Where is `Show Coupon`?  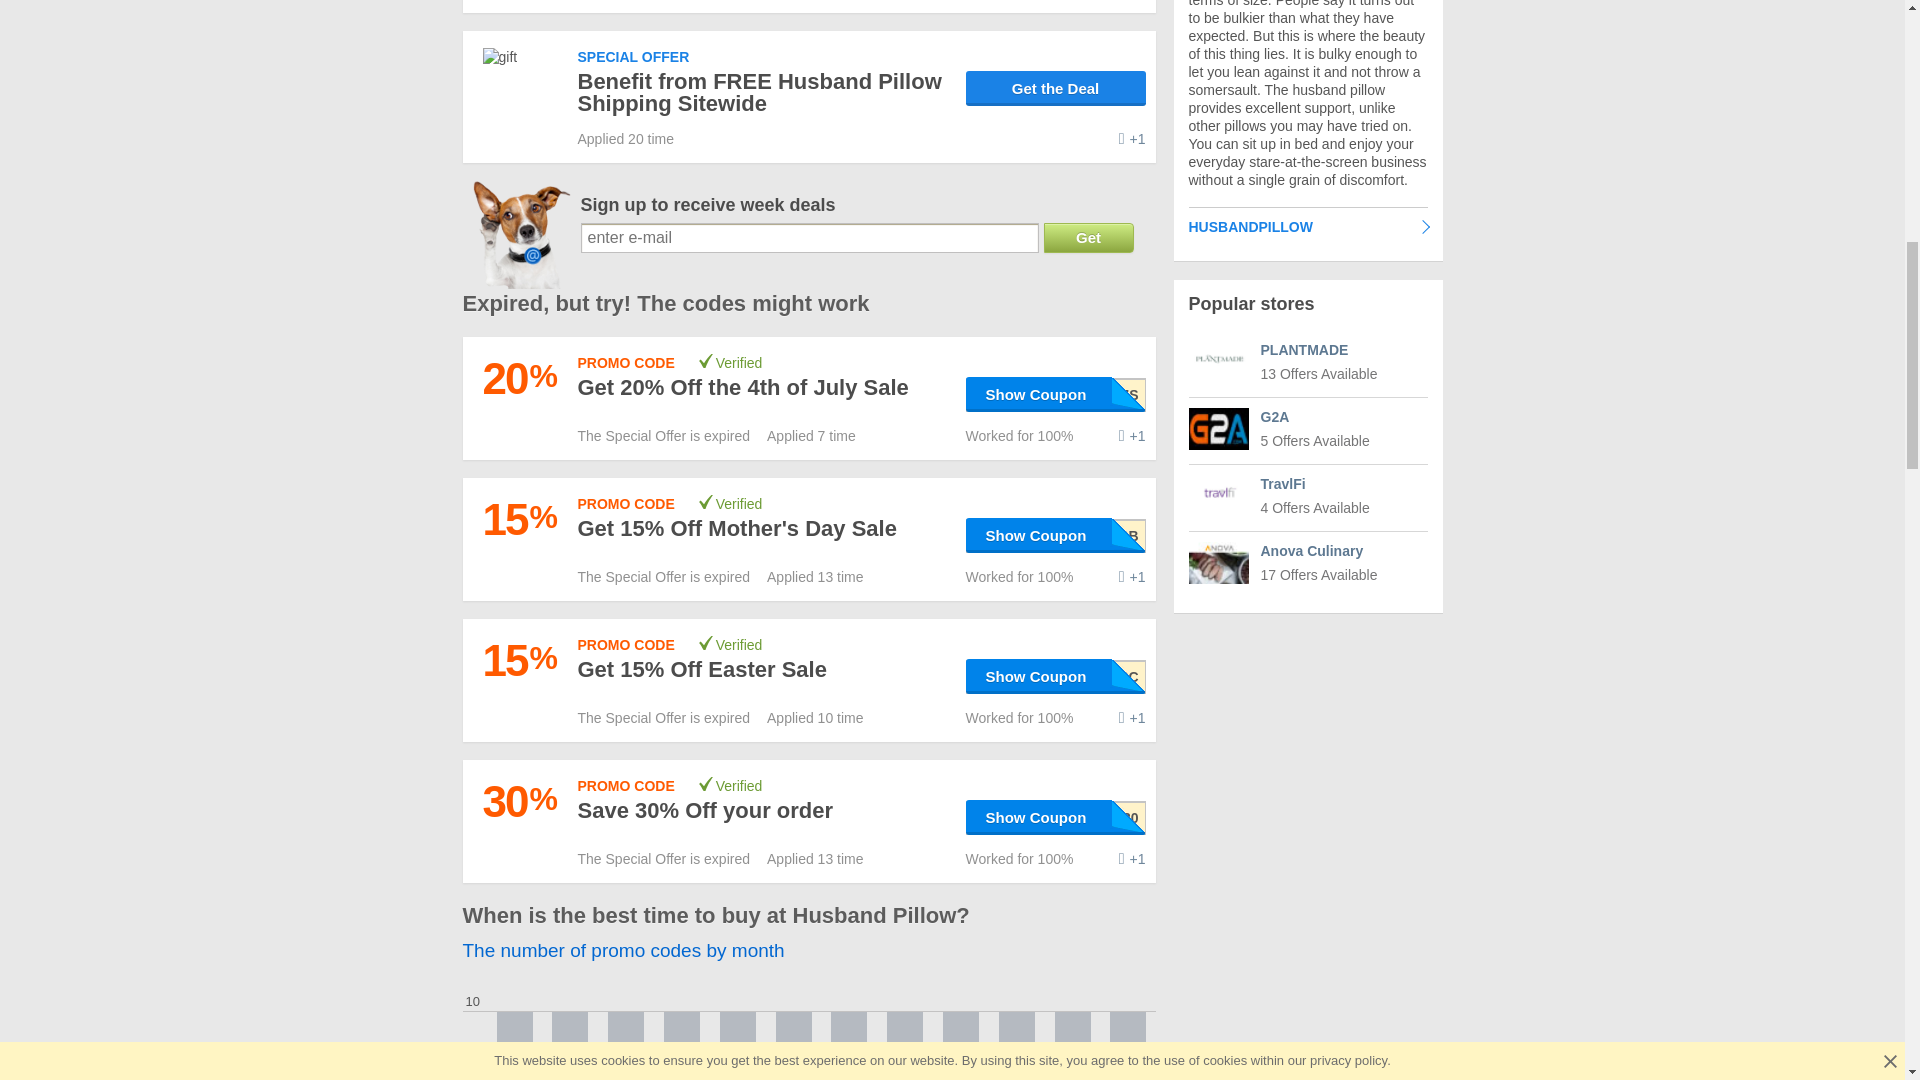 Show Coupon is located at coordinates (1056, 535).